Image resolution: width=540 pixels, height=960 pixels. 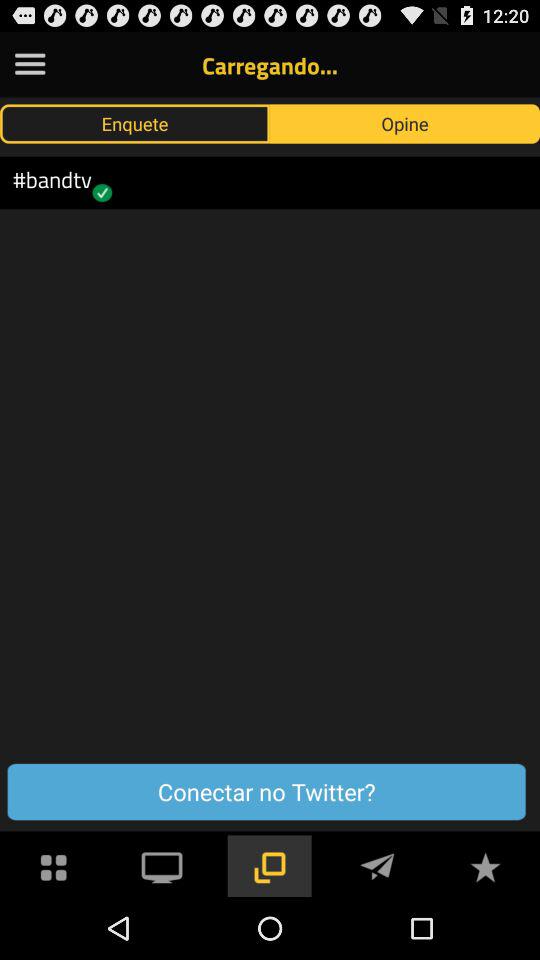 I want to click on send message, so click(x=377, y=866).